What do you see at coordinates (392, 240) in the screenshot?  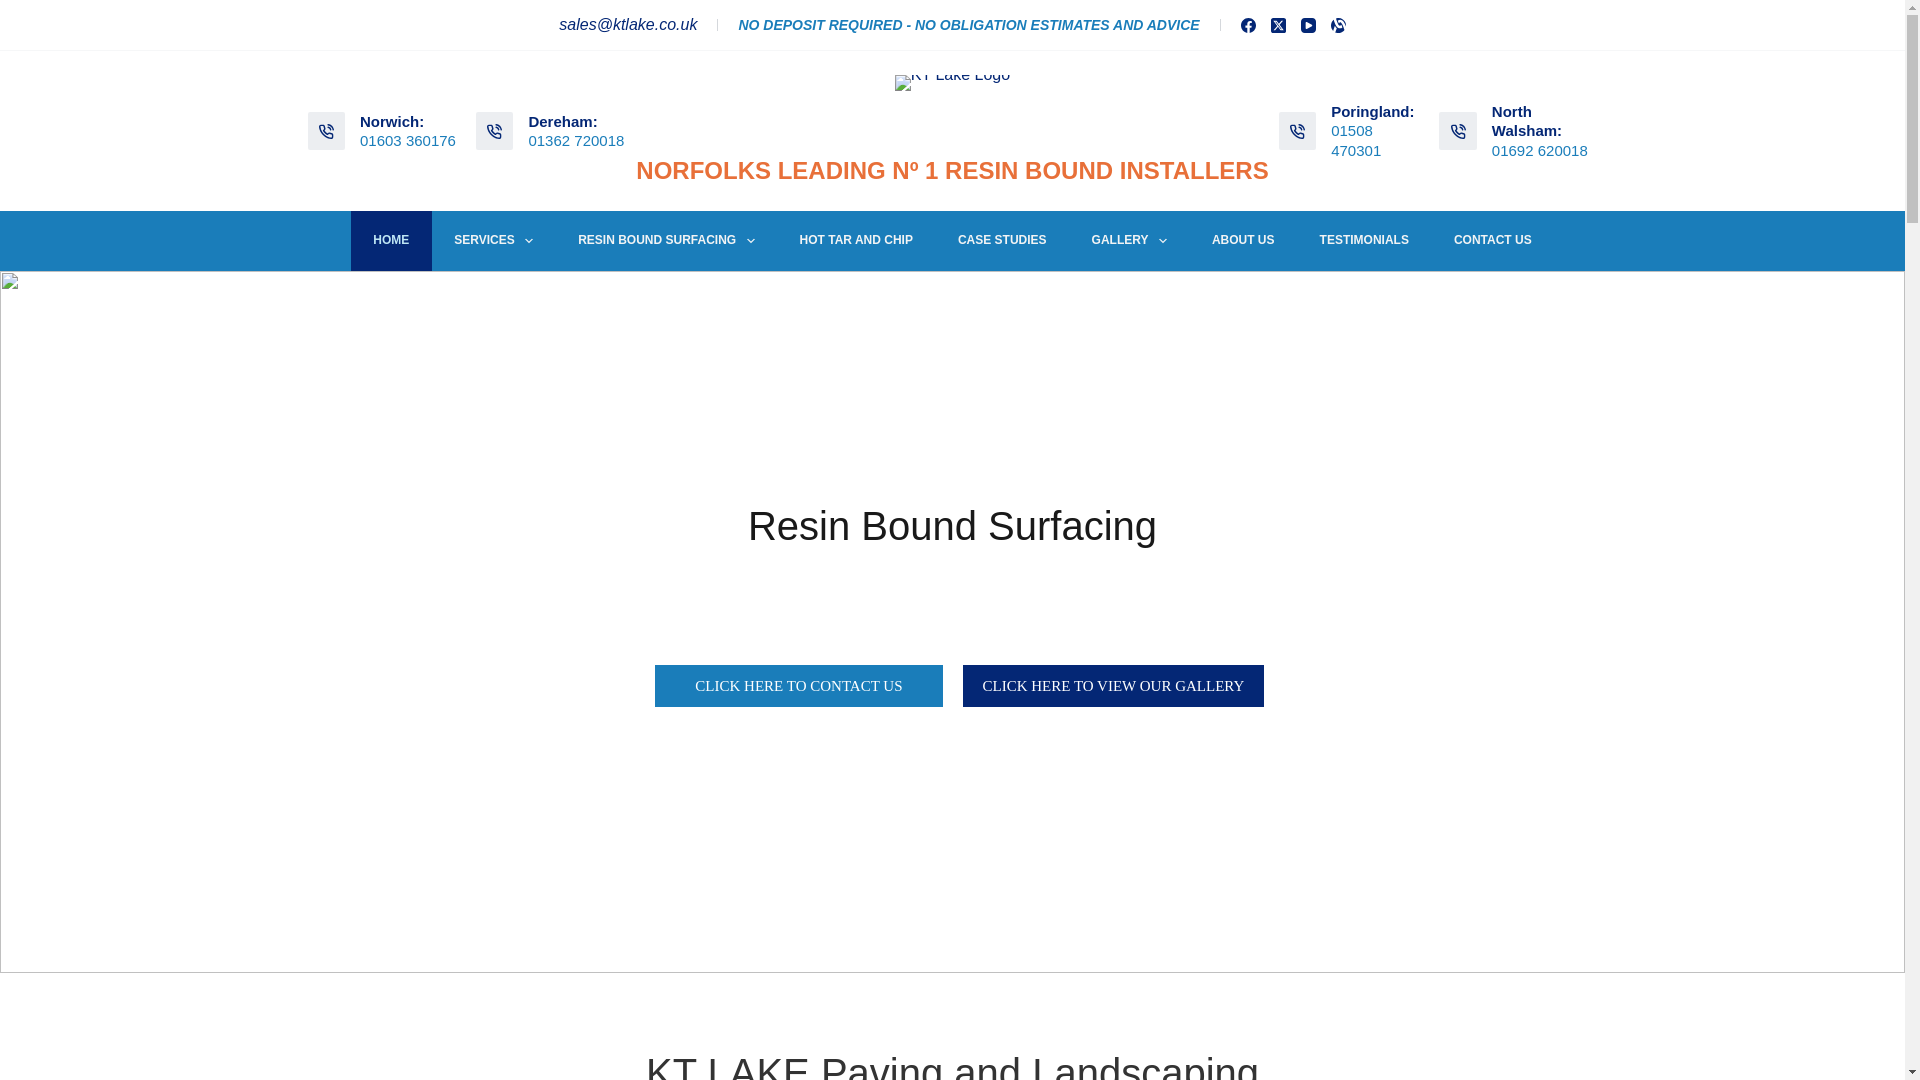 I see `HOME` at bounding box center [392, 240].